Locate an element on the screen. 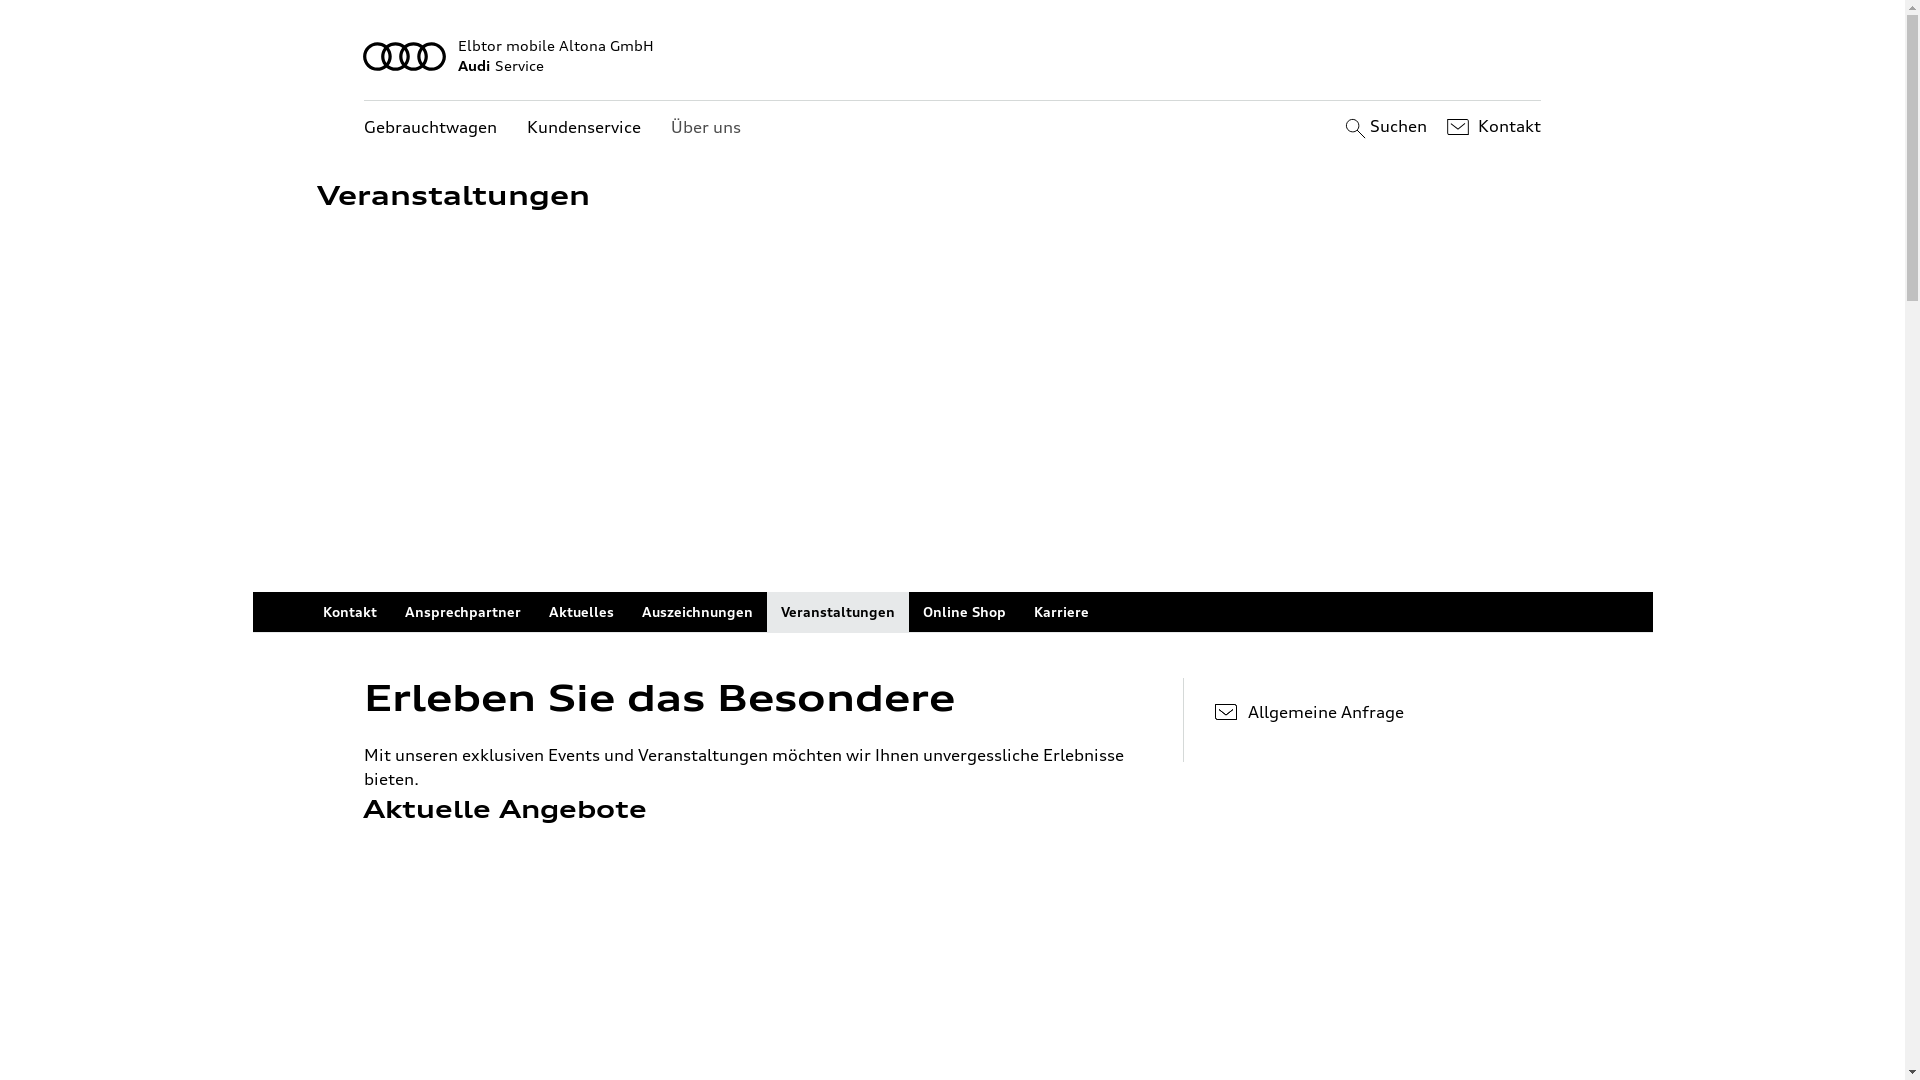  Elbtor mobile Altona GmbH
AudiService is located at coordinates (953, 56).